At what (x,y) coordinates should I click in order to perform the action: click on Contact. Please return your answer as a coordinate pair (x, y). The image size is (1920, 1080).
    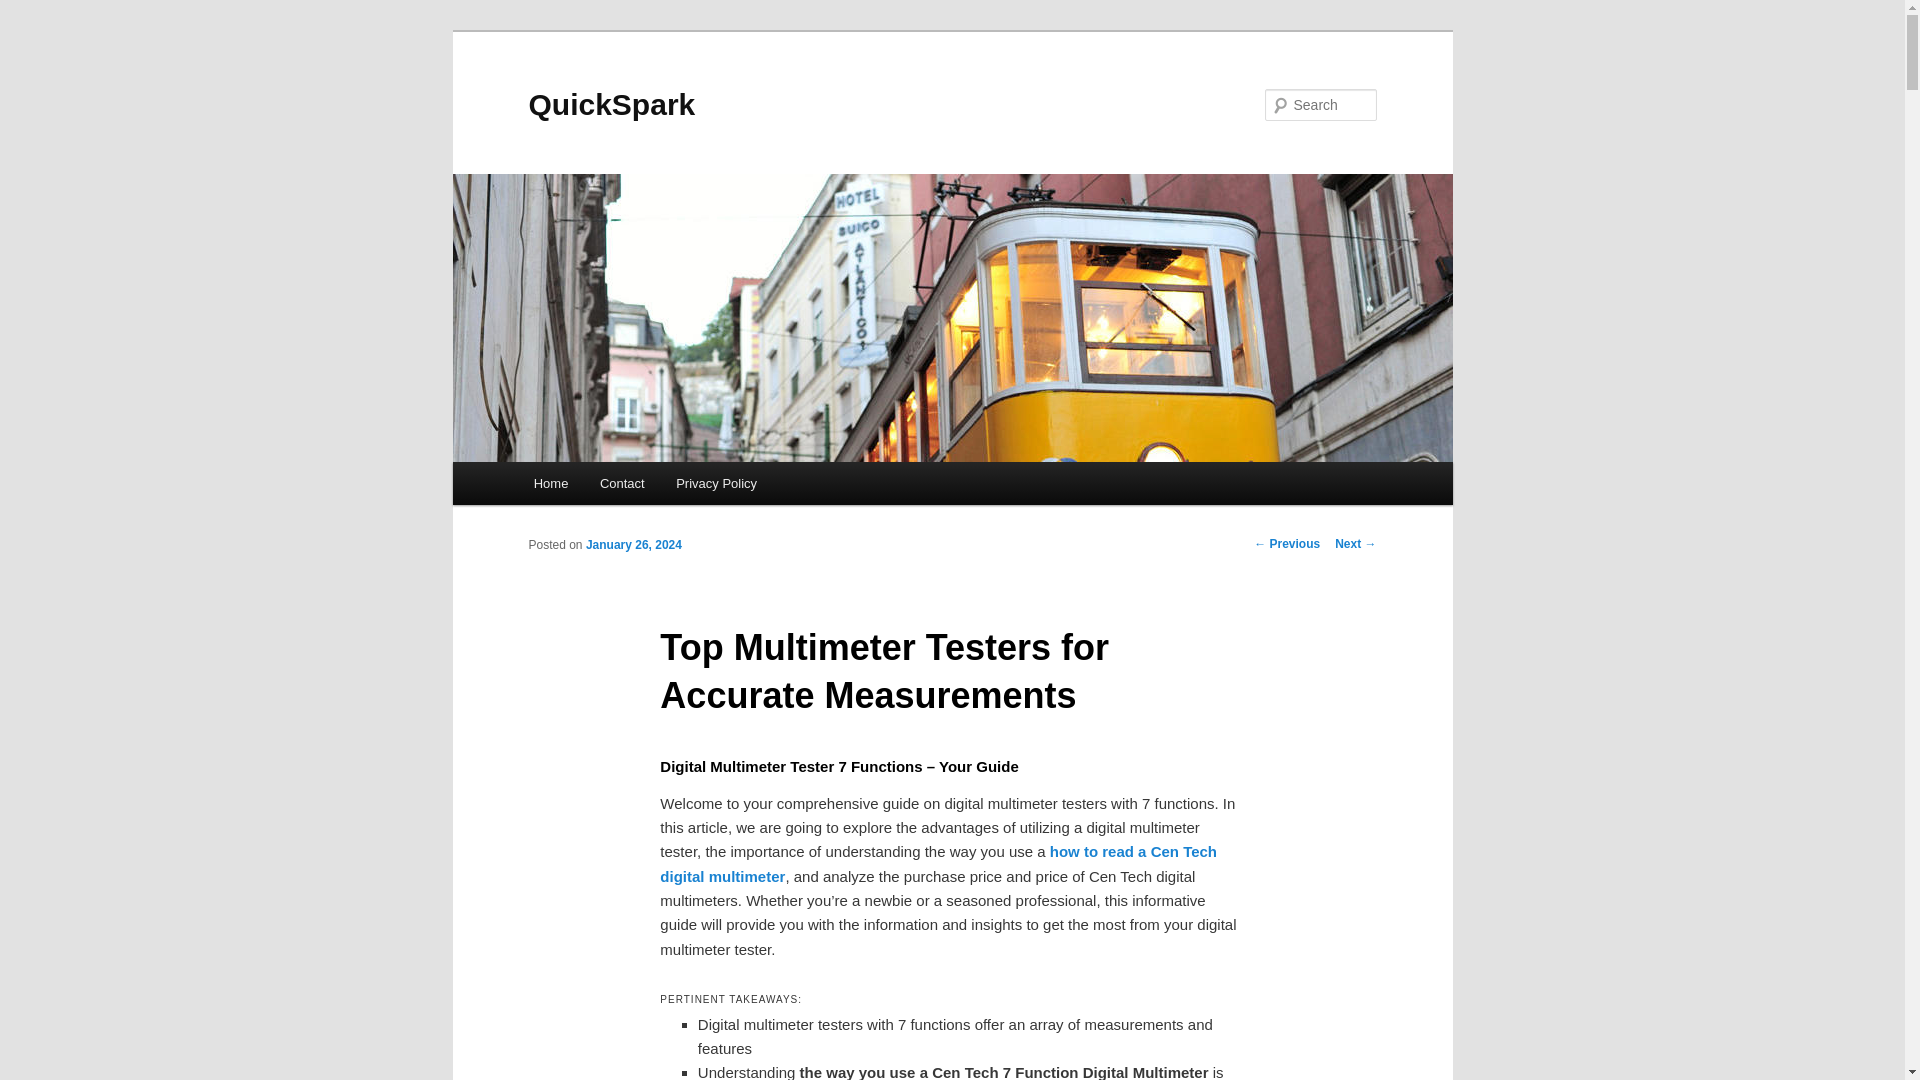
    Looking at the image, I should click on (622, 484).